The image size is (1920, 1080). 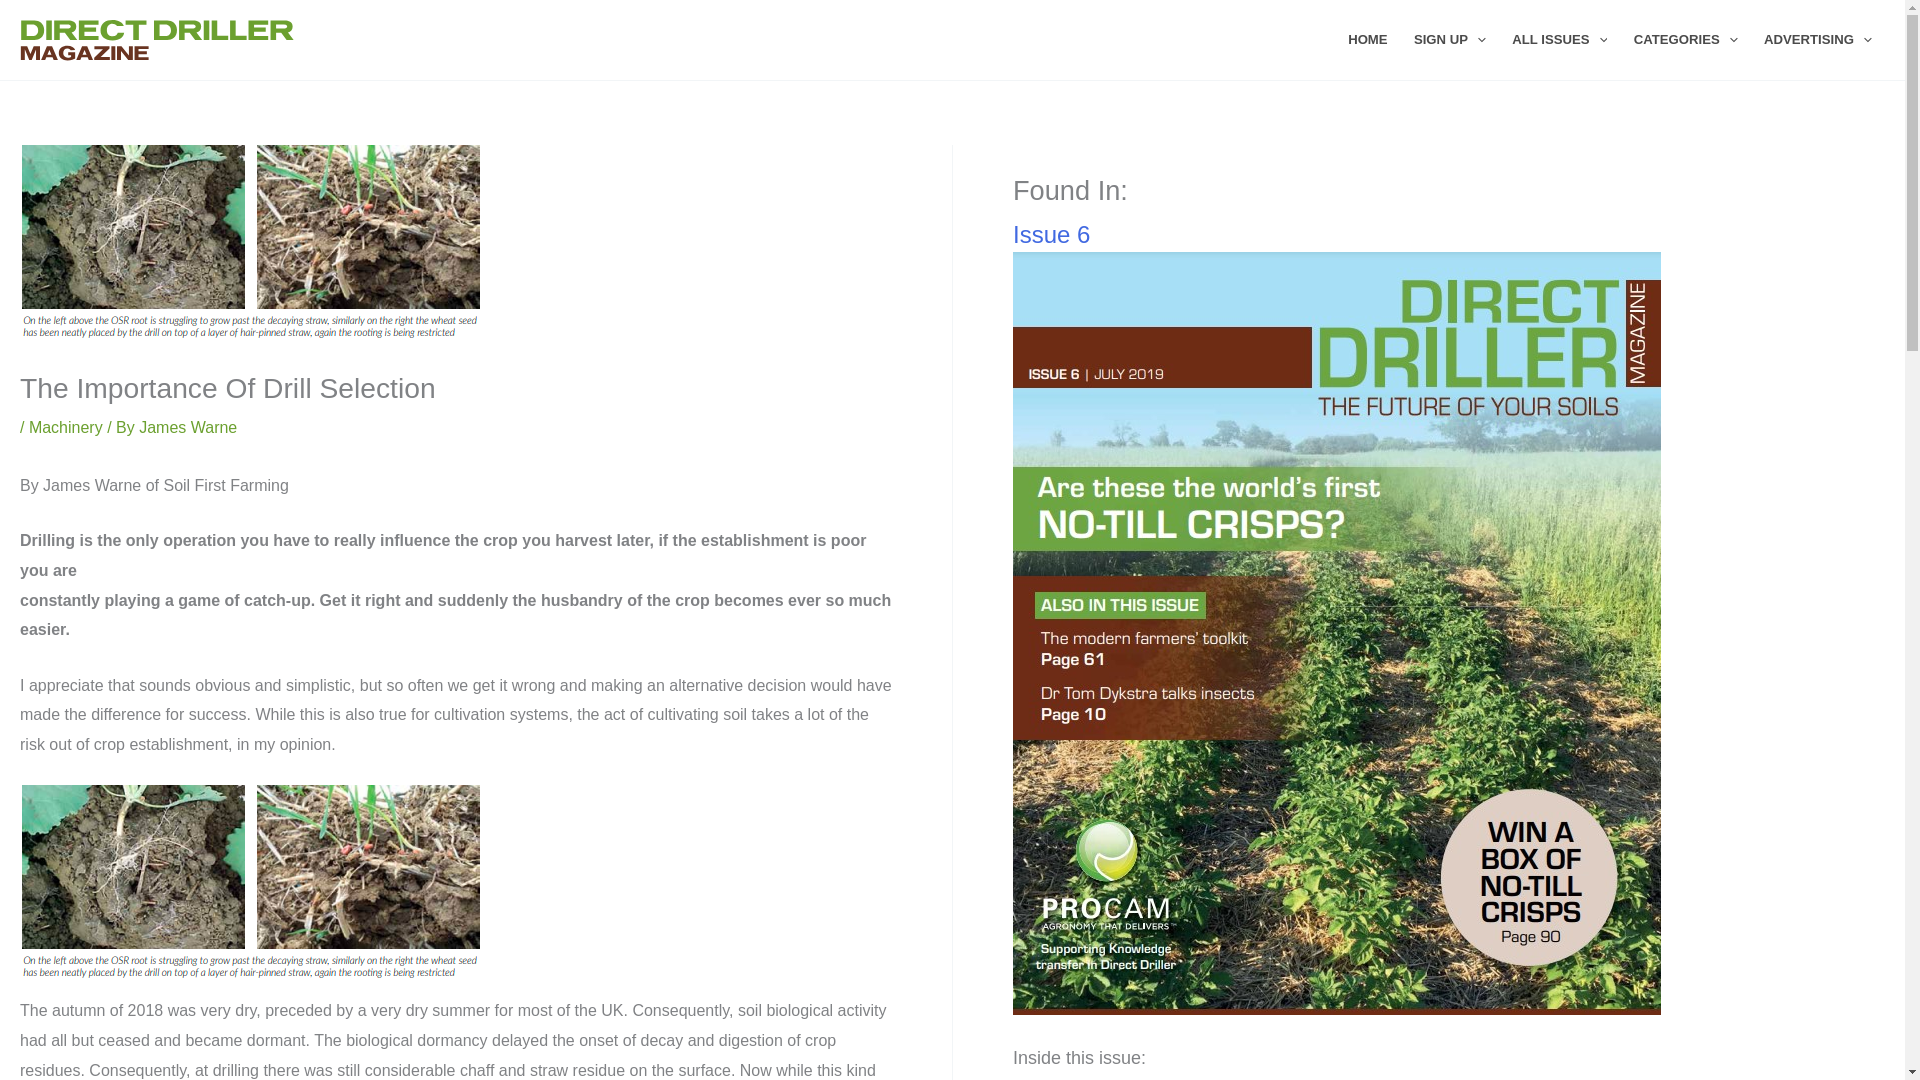 What do you see at coordinates (1686, 40) in the screenshot?
I see `CATEGORIES` at bounding box center [1686, 40].